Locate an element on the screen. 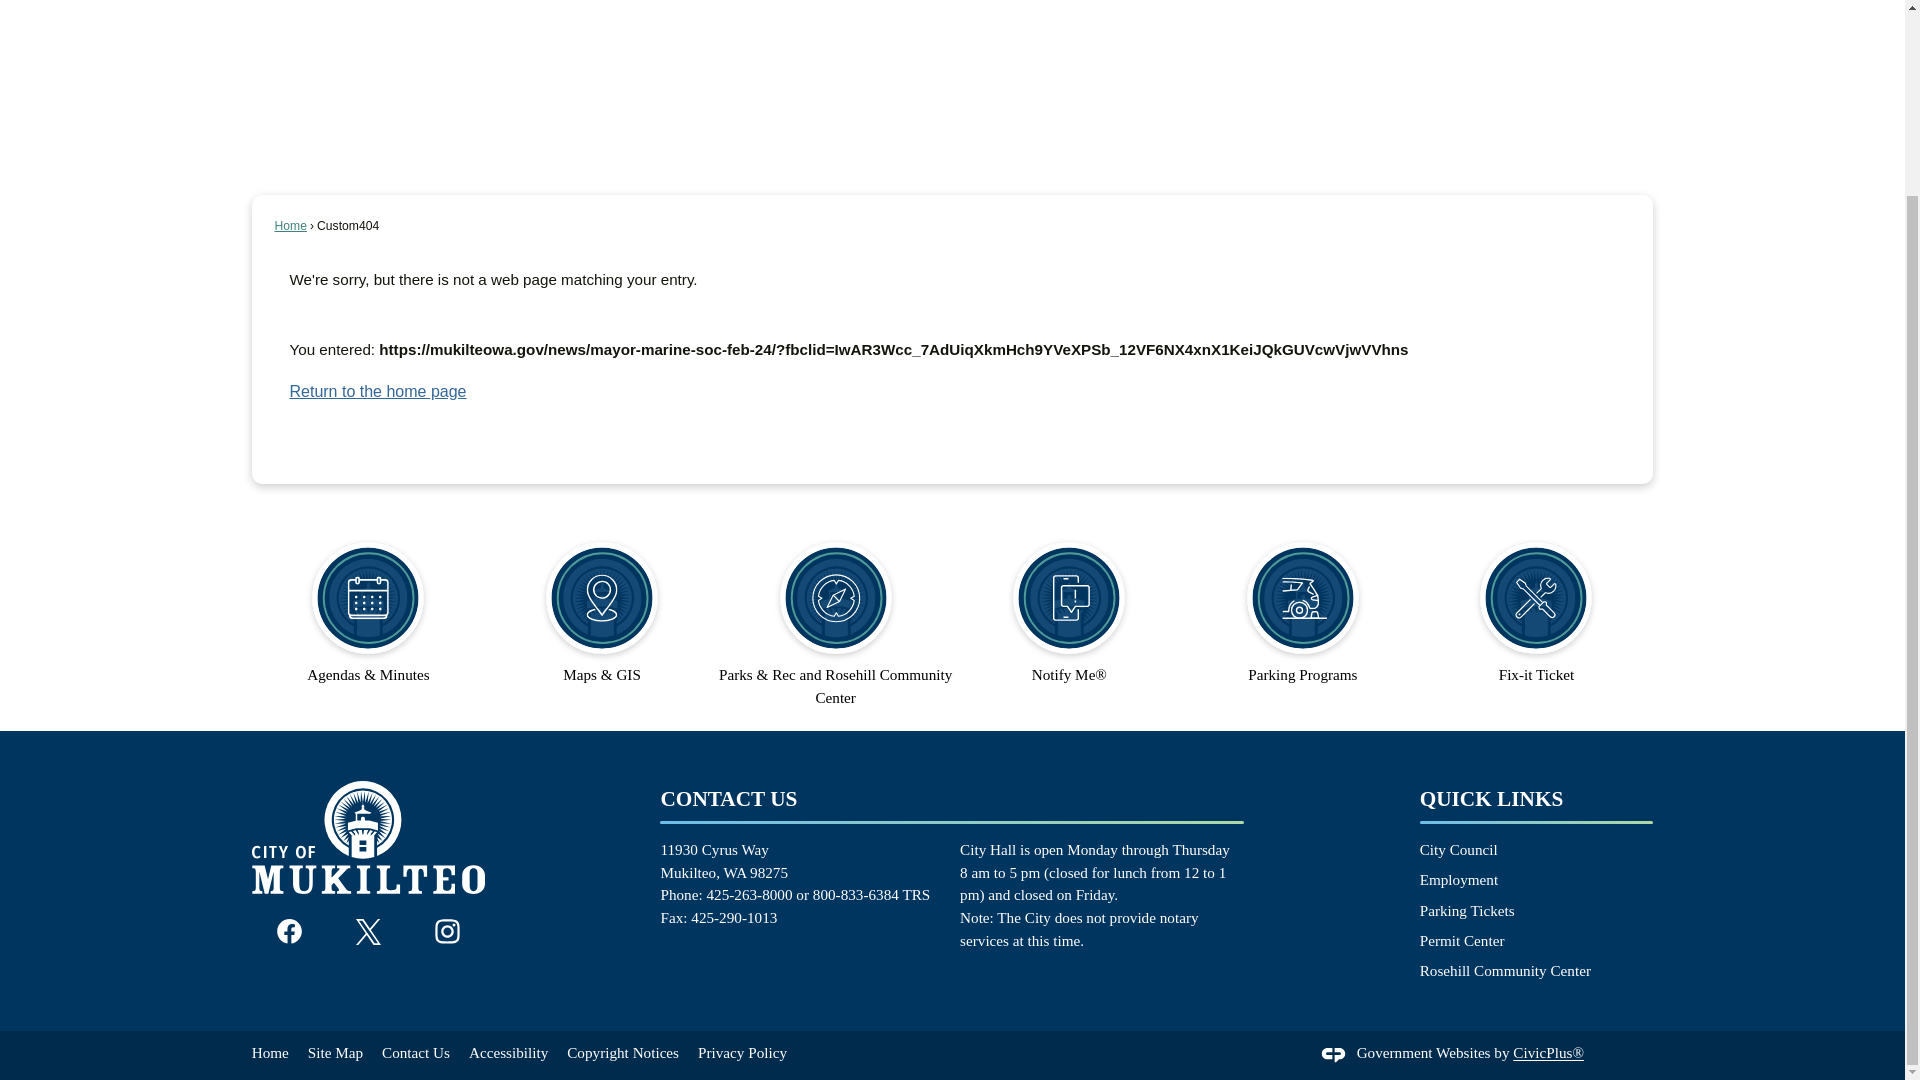 The height and width of the screenshot is (1080, 1920). Site Map is located at coordinates (334, 1052).